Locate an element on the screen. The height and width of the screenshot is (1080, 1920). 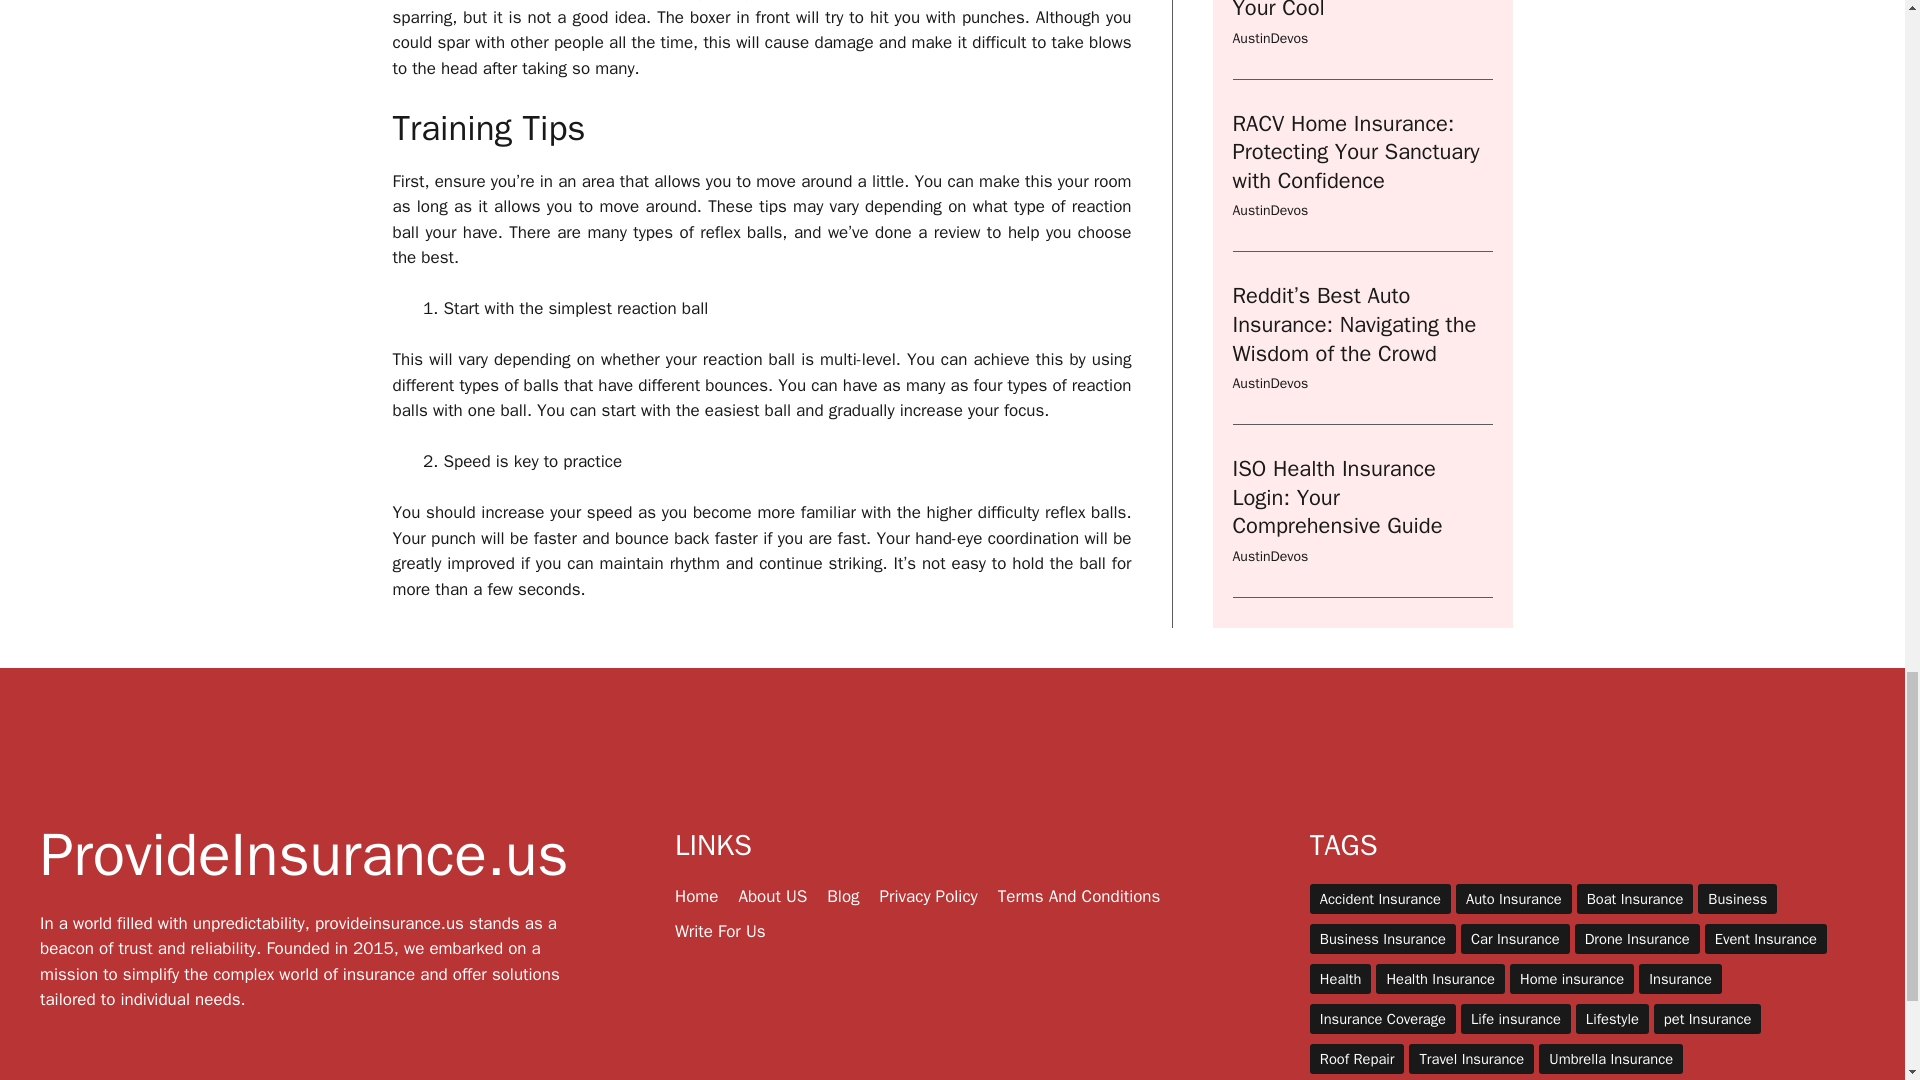
AustinDevos is located at coordinates (1270, 280).